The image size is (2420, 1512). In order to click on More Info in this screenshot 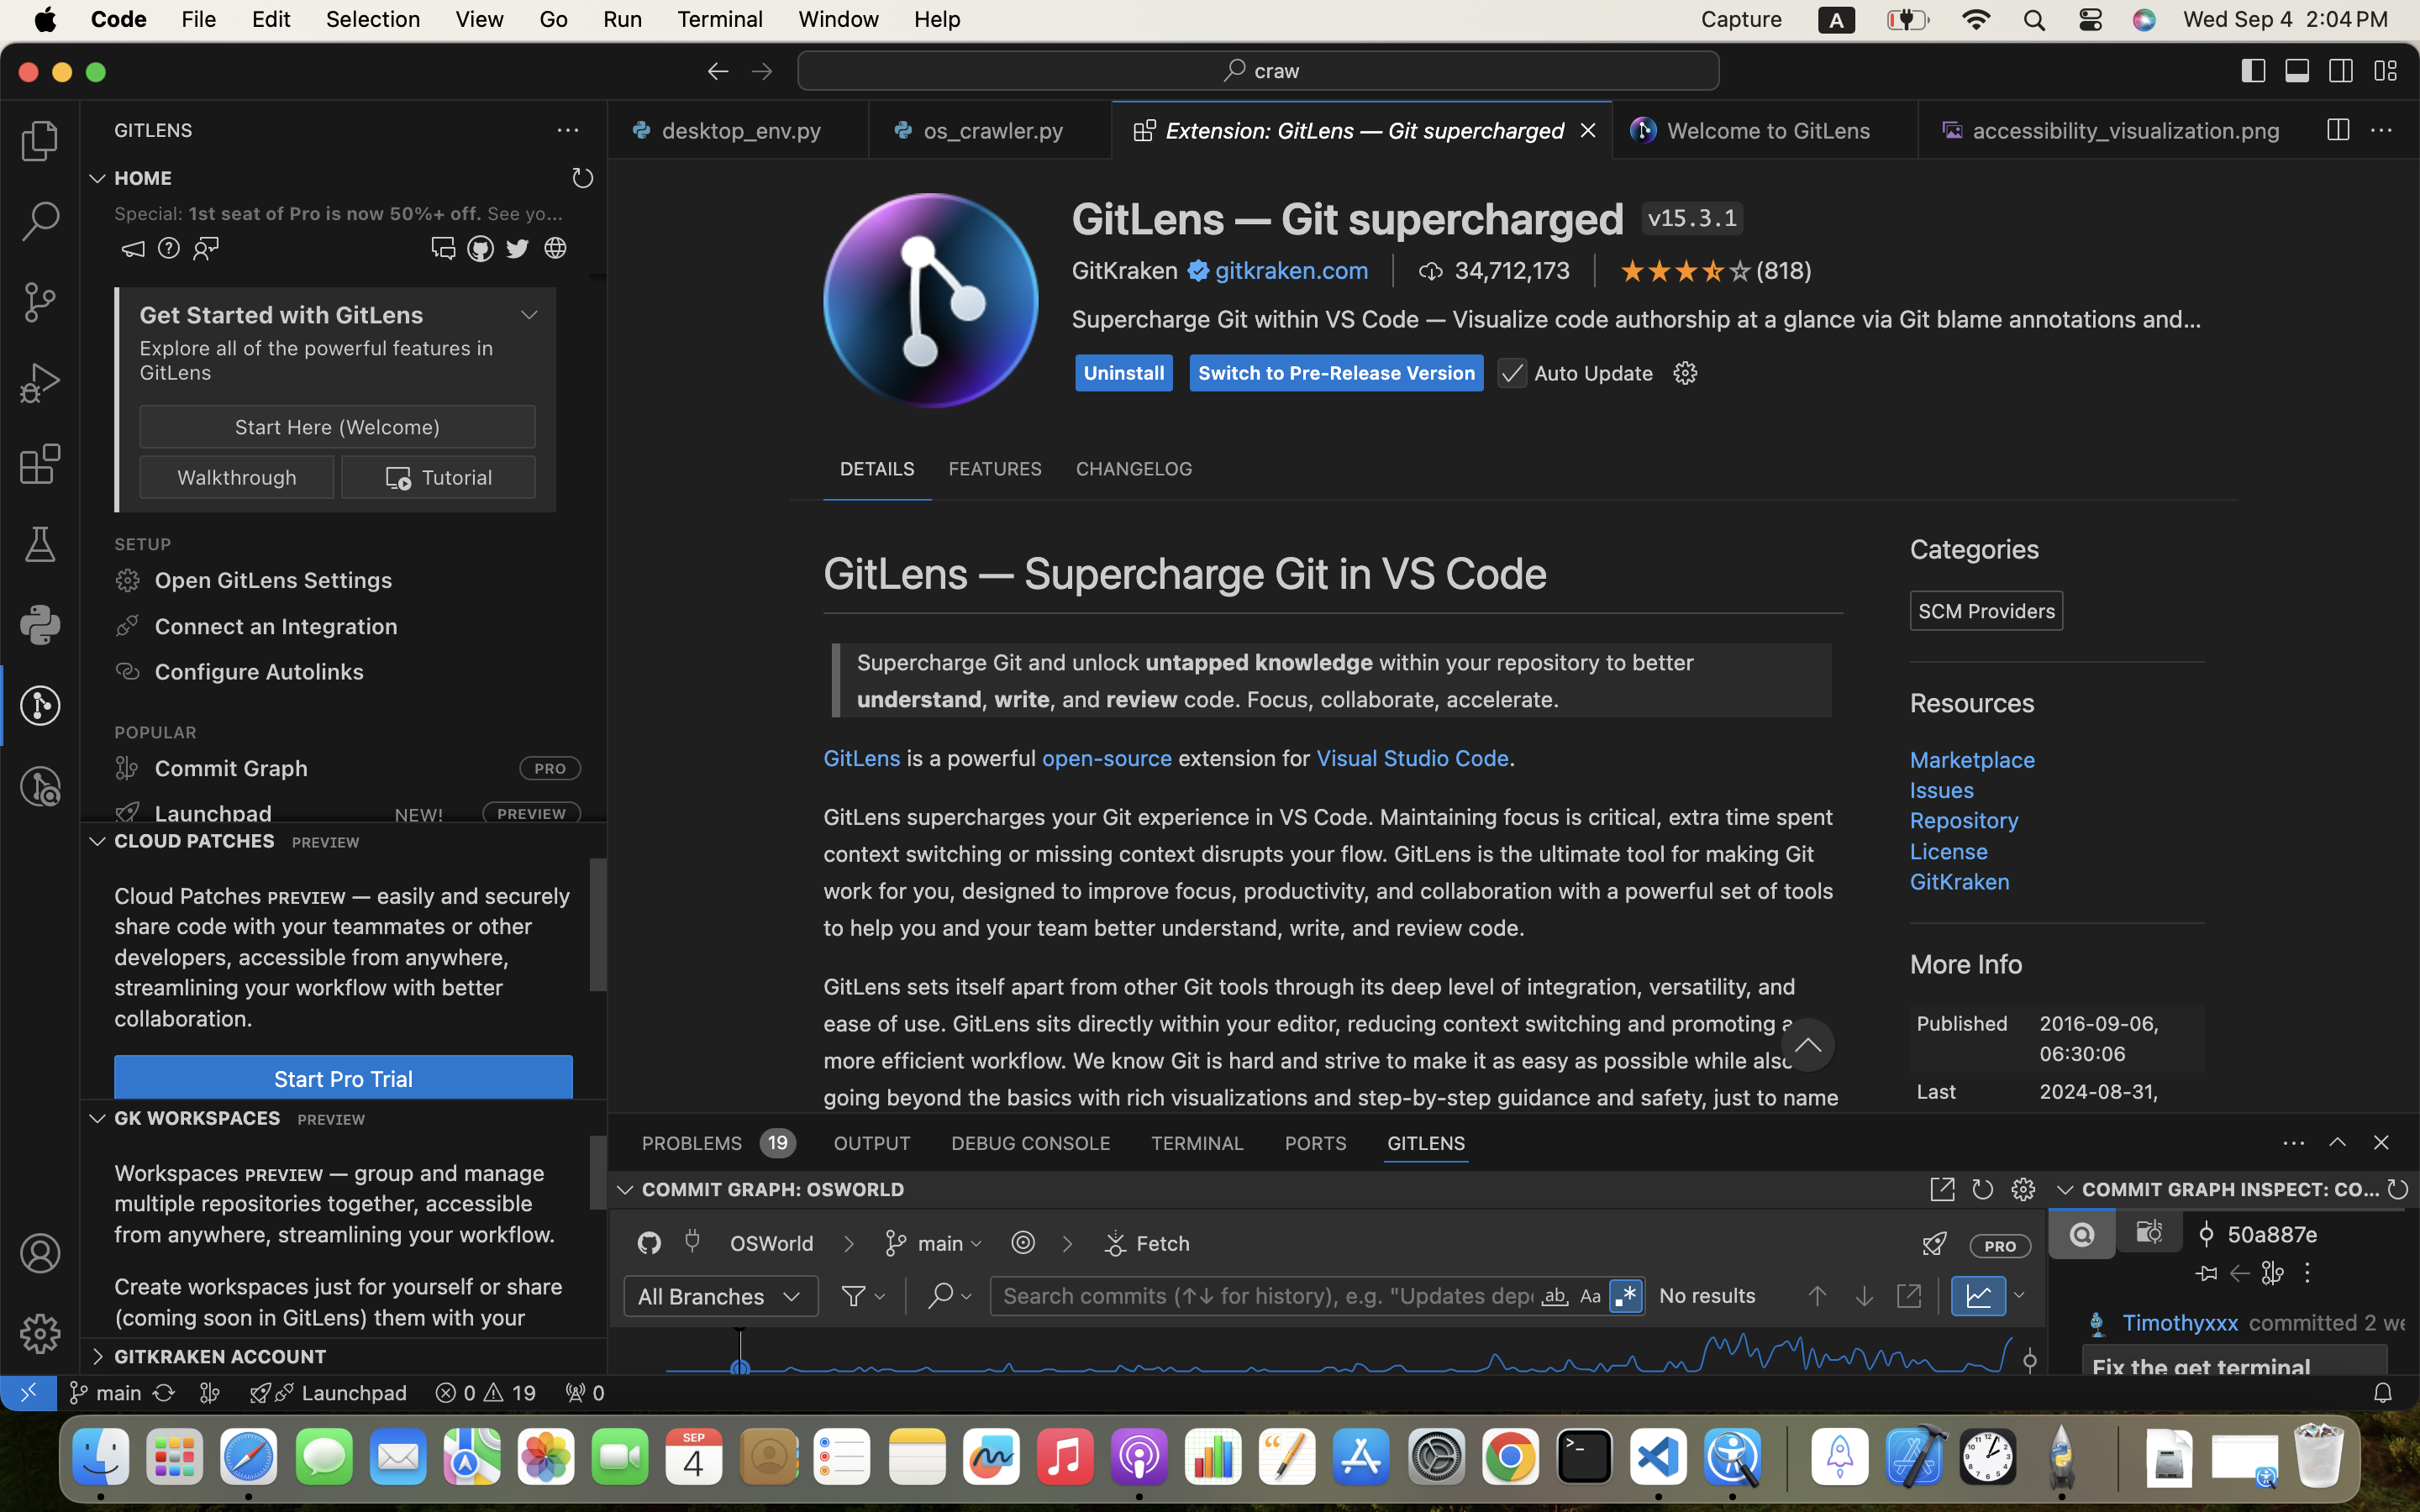, I will do `click(1967, 963)`.